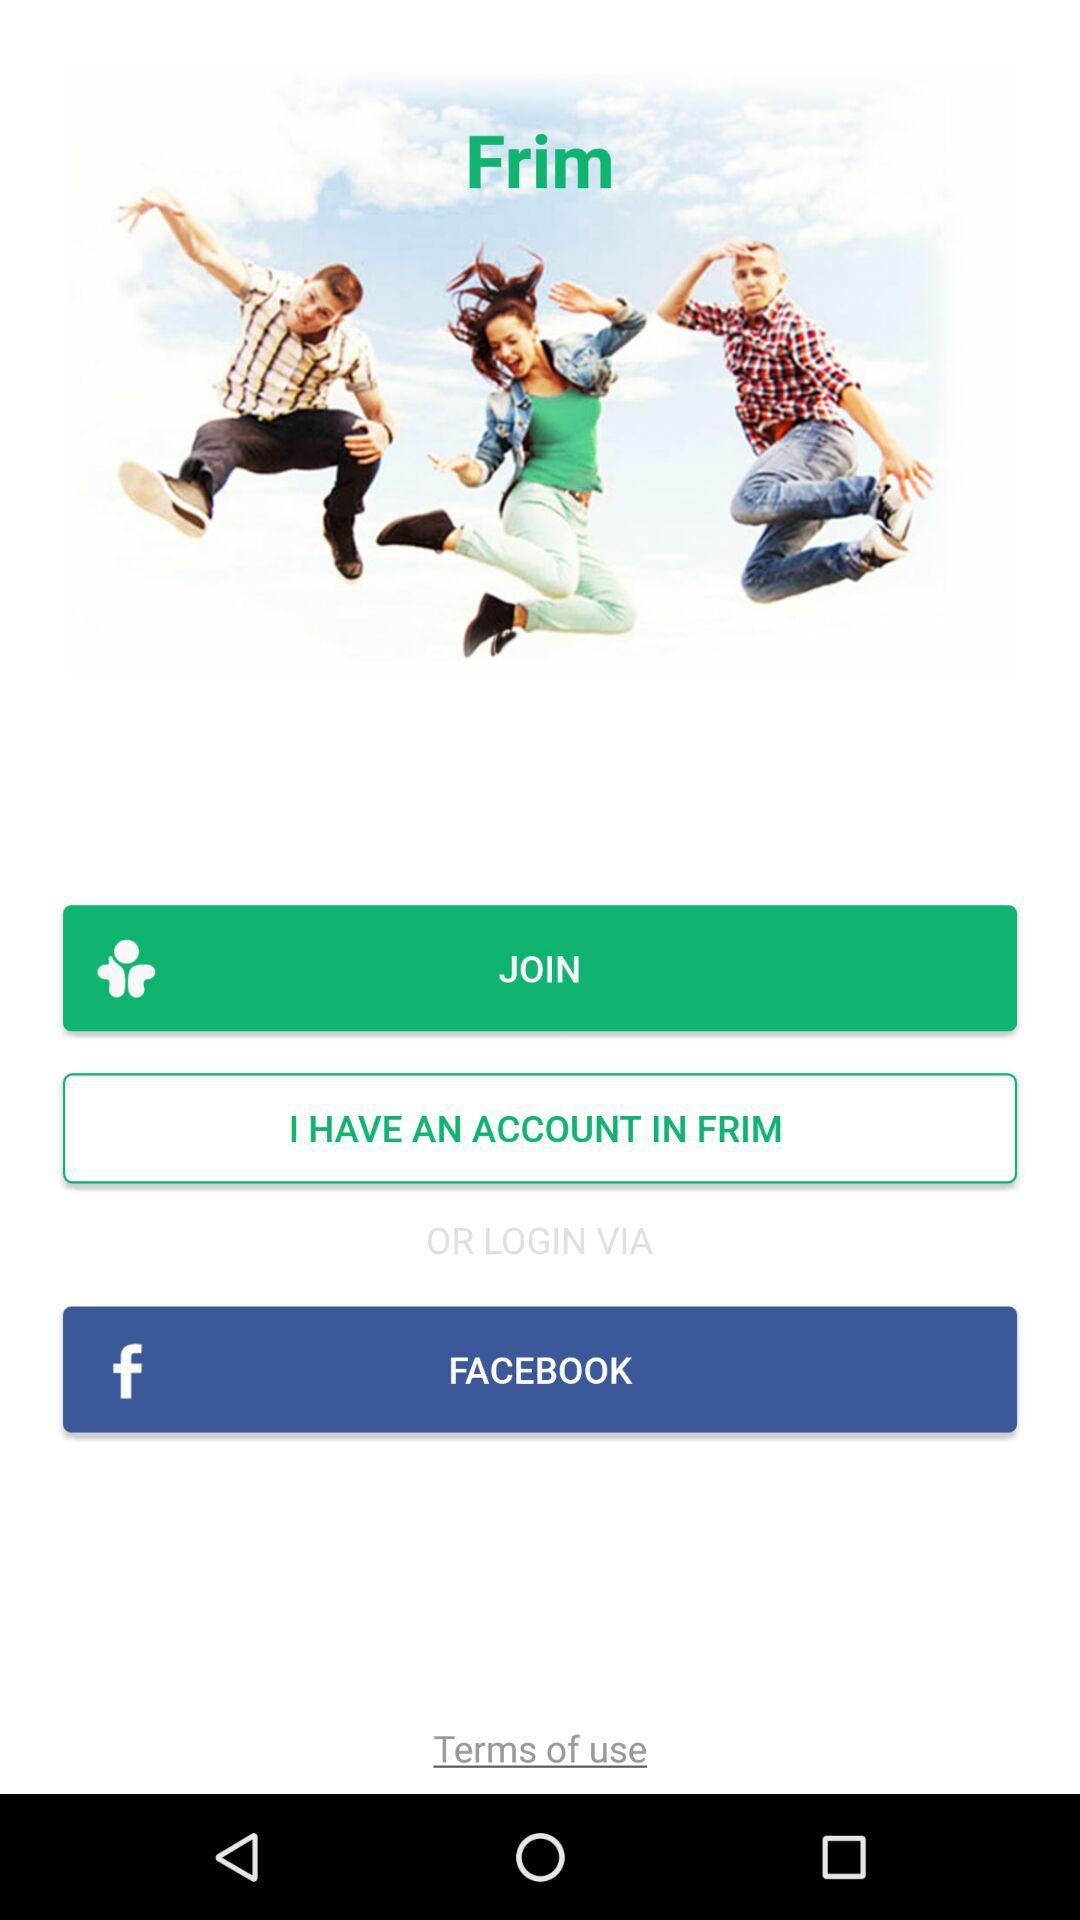 This screenshot has height=1920, width=1080. What do you see at coordinates (540, 1128) in the screenshot?
I see `click item below join` at bounding box center [540, 1128].